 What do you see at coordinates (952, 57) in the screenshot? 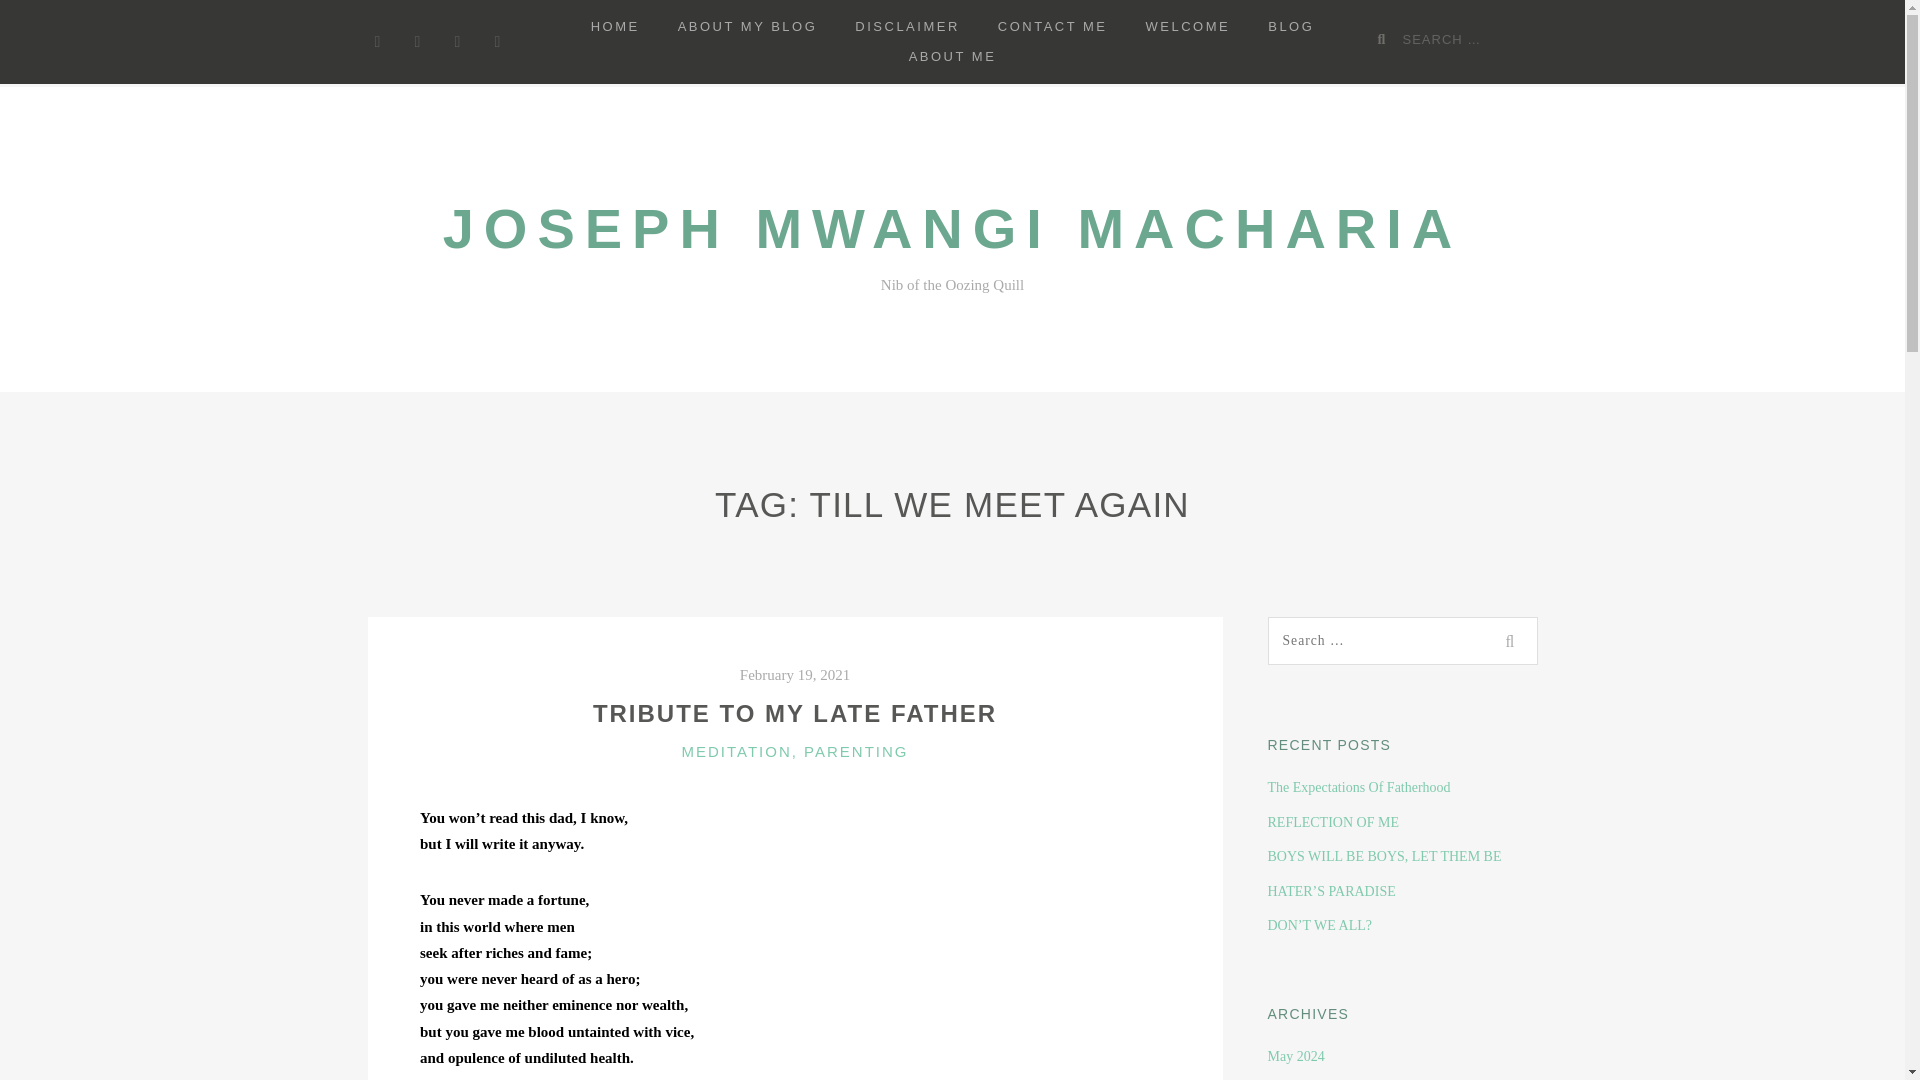
I see `ABOUT ME` at bounding box center [952, 57].